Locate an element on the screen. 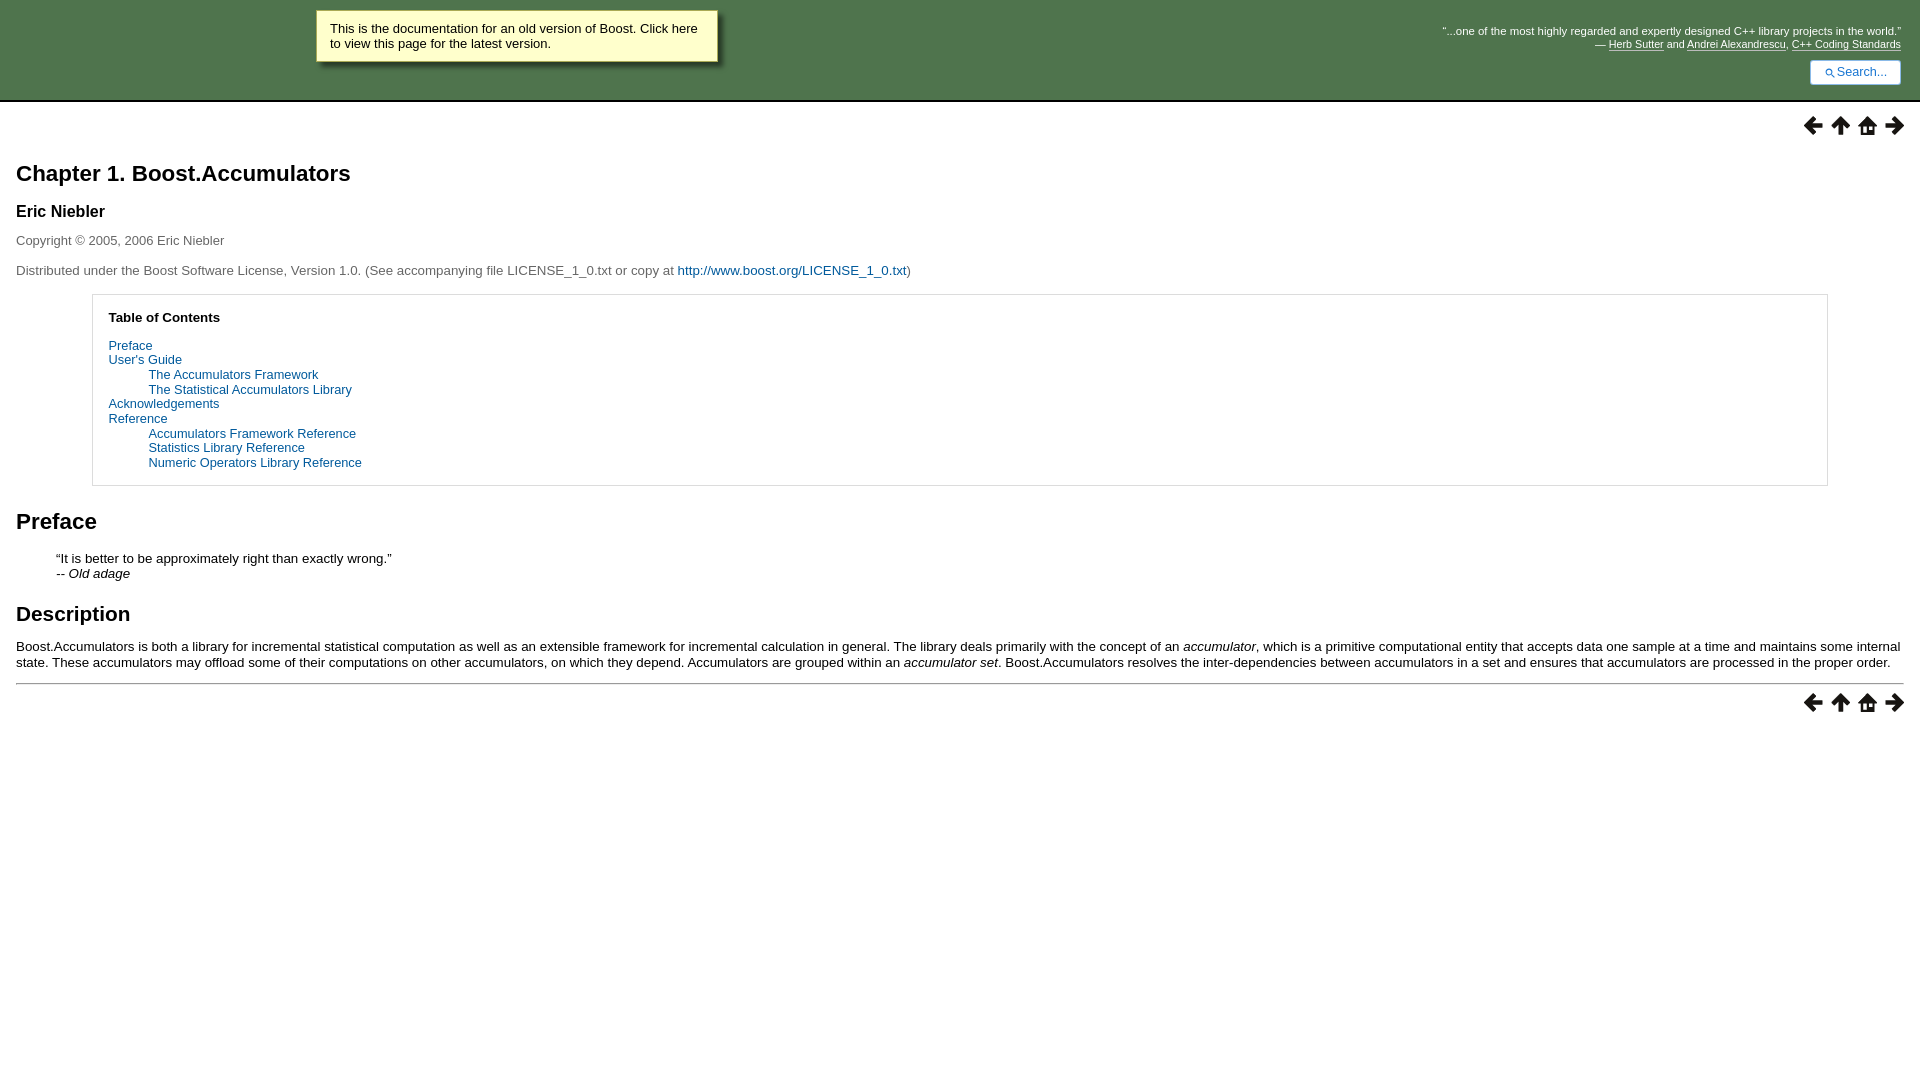  Preface is located at coordinates (56, 520).